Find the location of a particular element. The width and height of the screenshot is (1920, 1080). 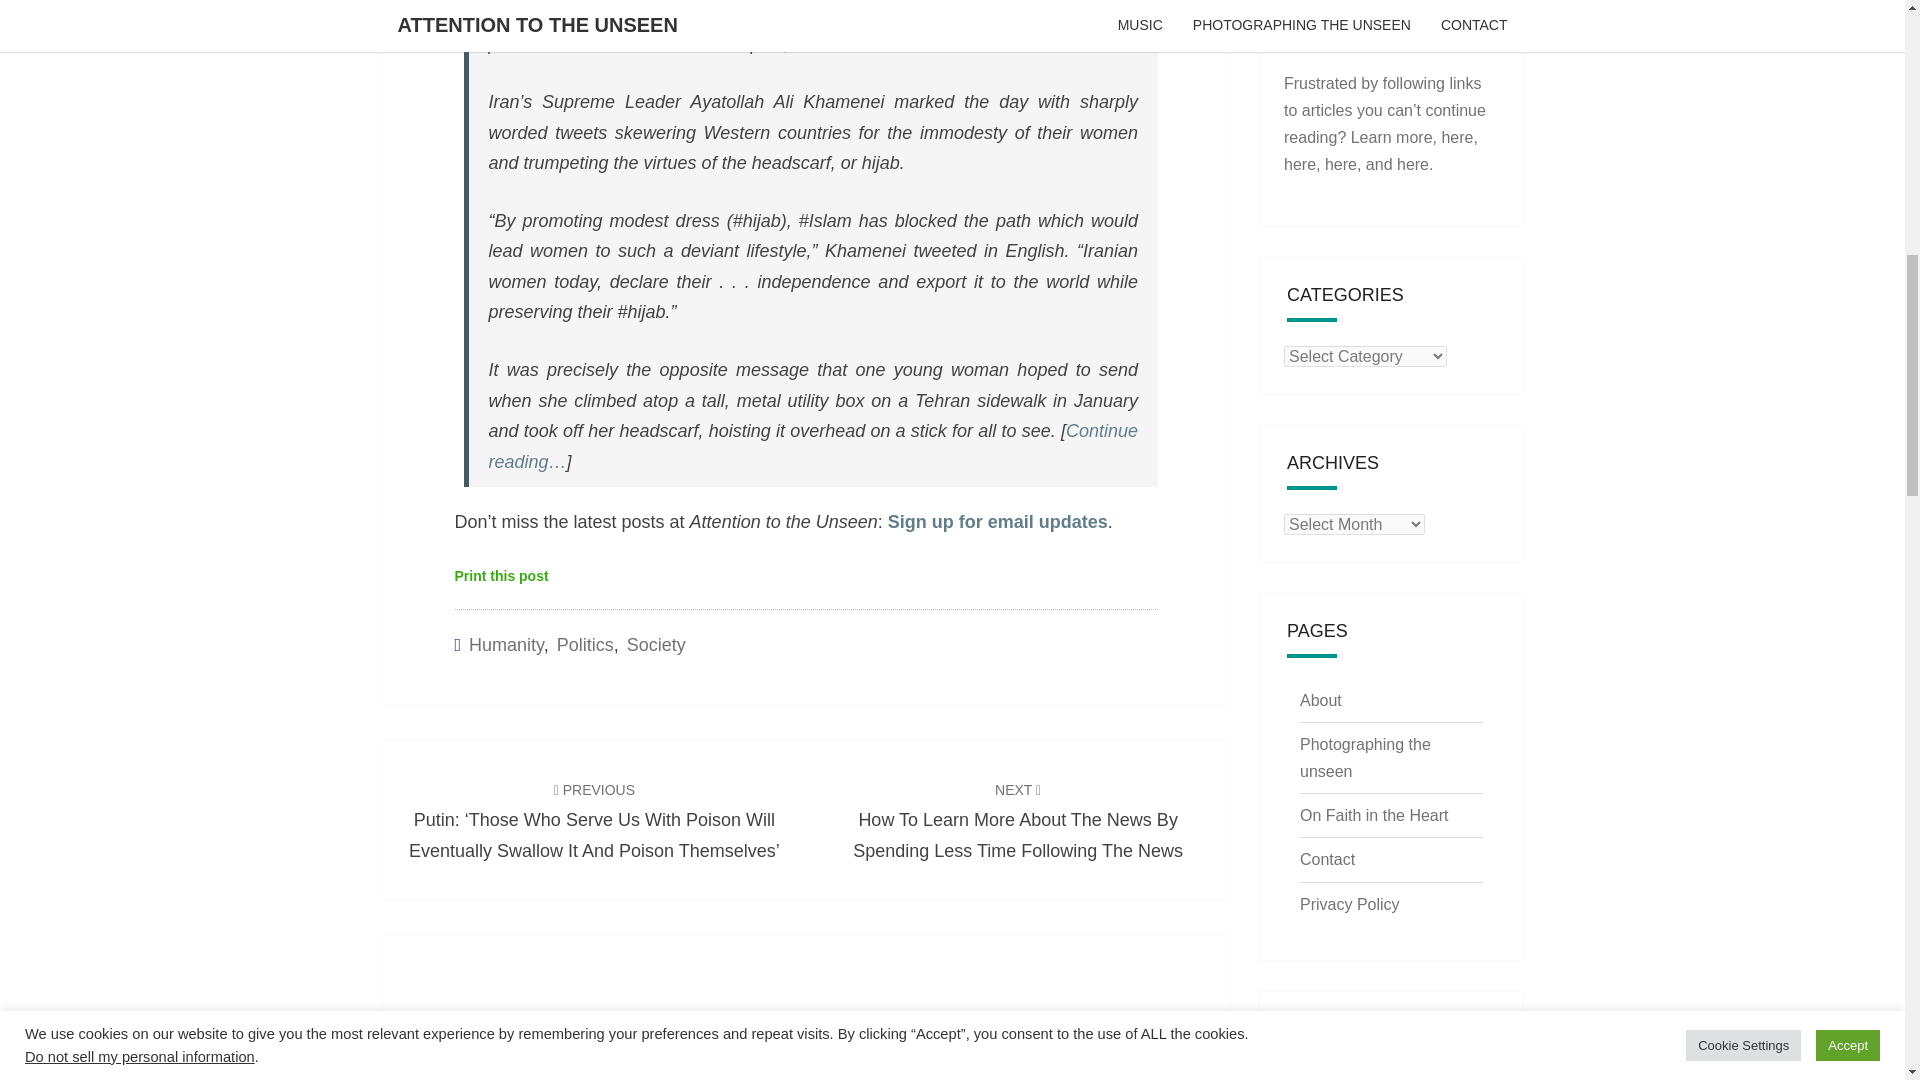

here is located at coordinates (1300, 164).